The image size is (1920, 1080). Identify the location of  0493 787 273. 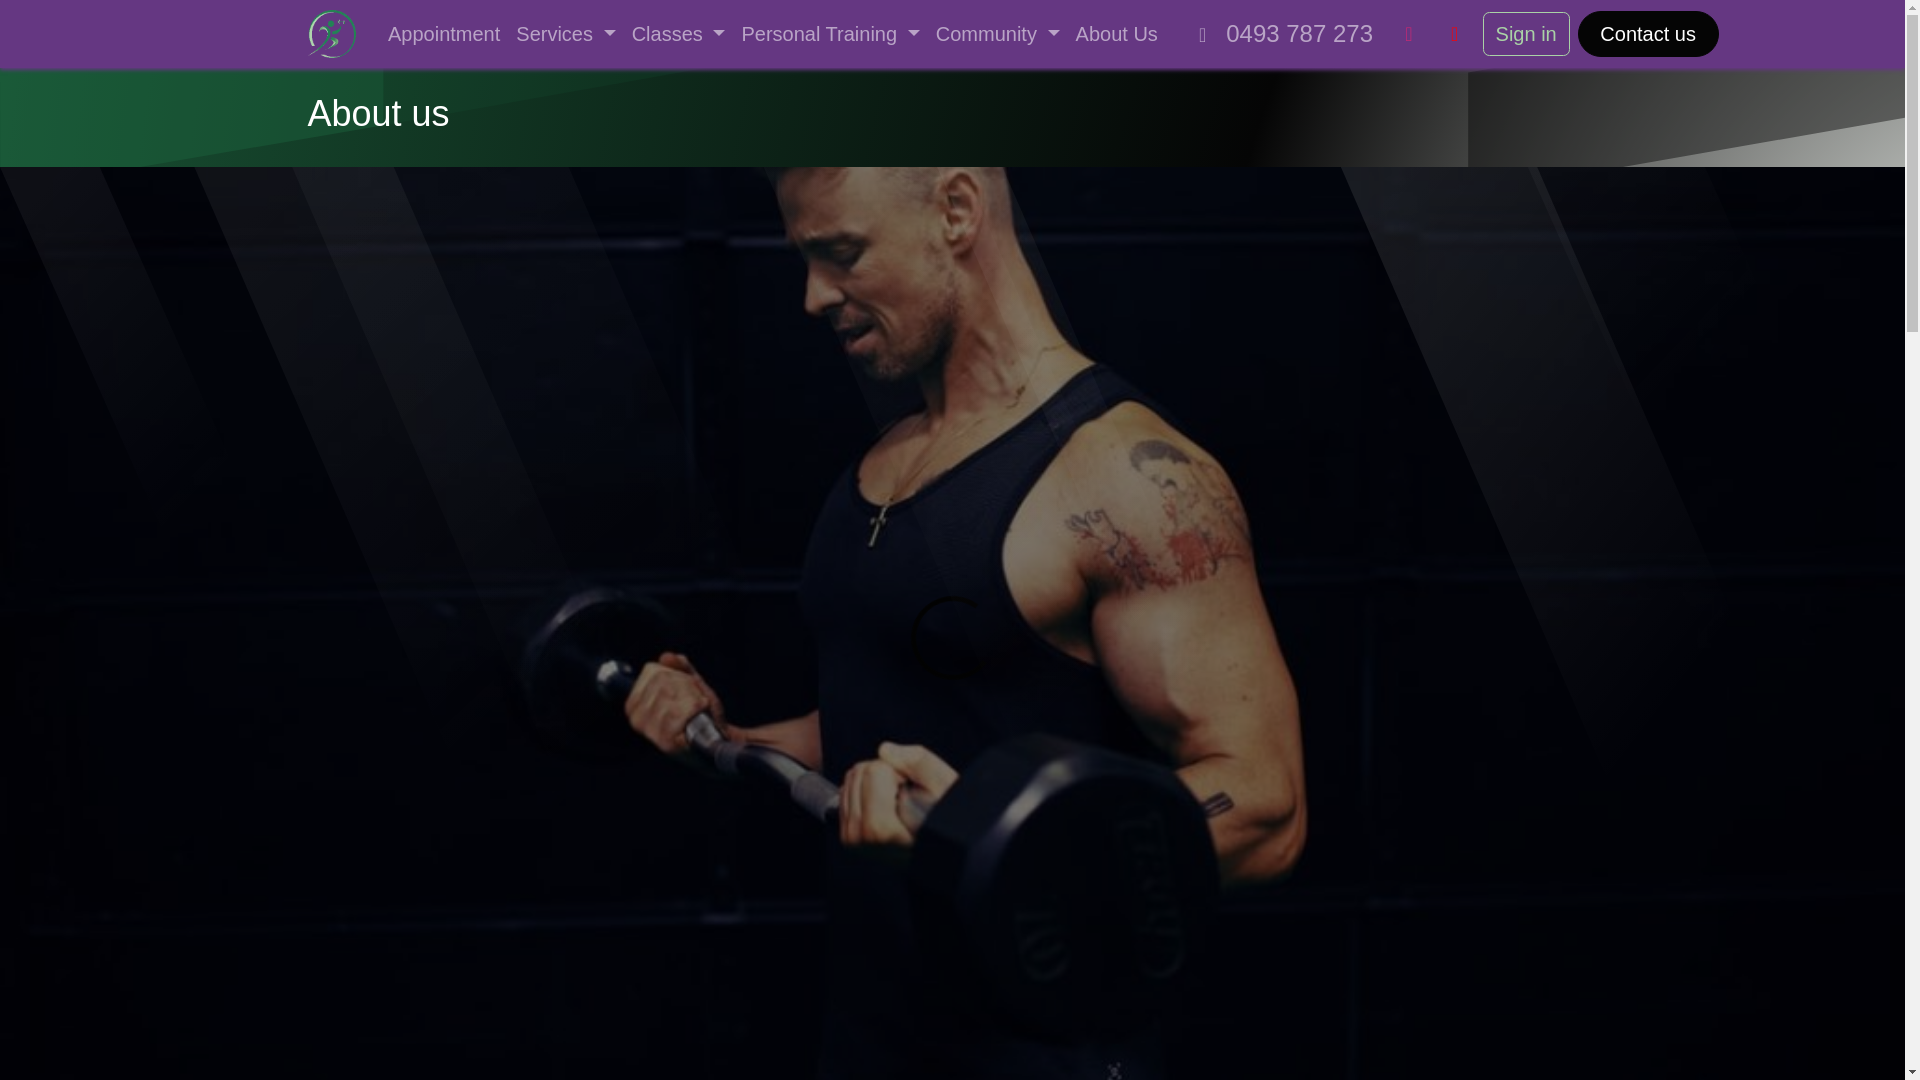
(1281, 34).